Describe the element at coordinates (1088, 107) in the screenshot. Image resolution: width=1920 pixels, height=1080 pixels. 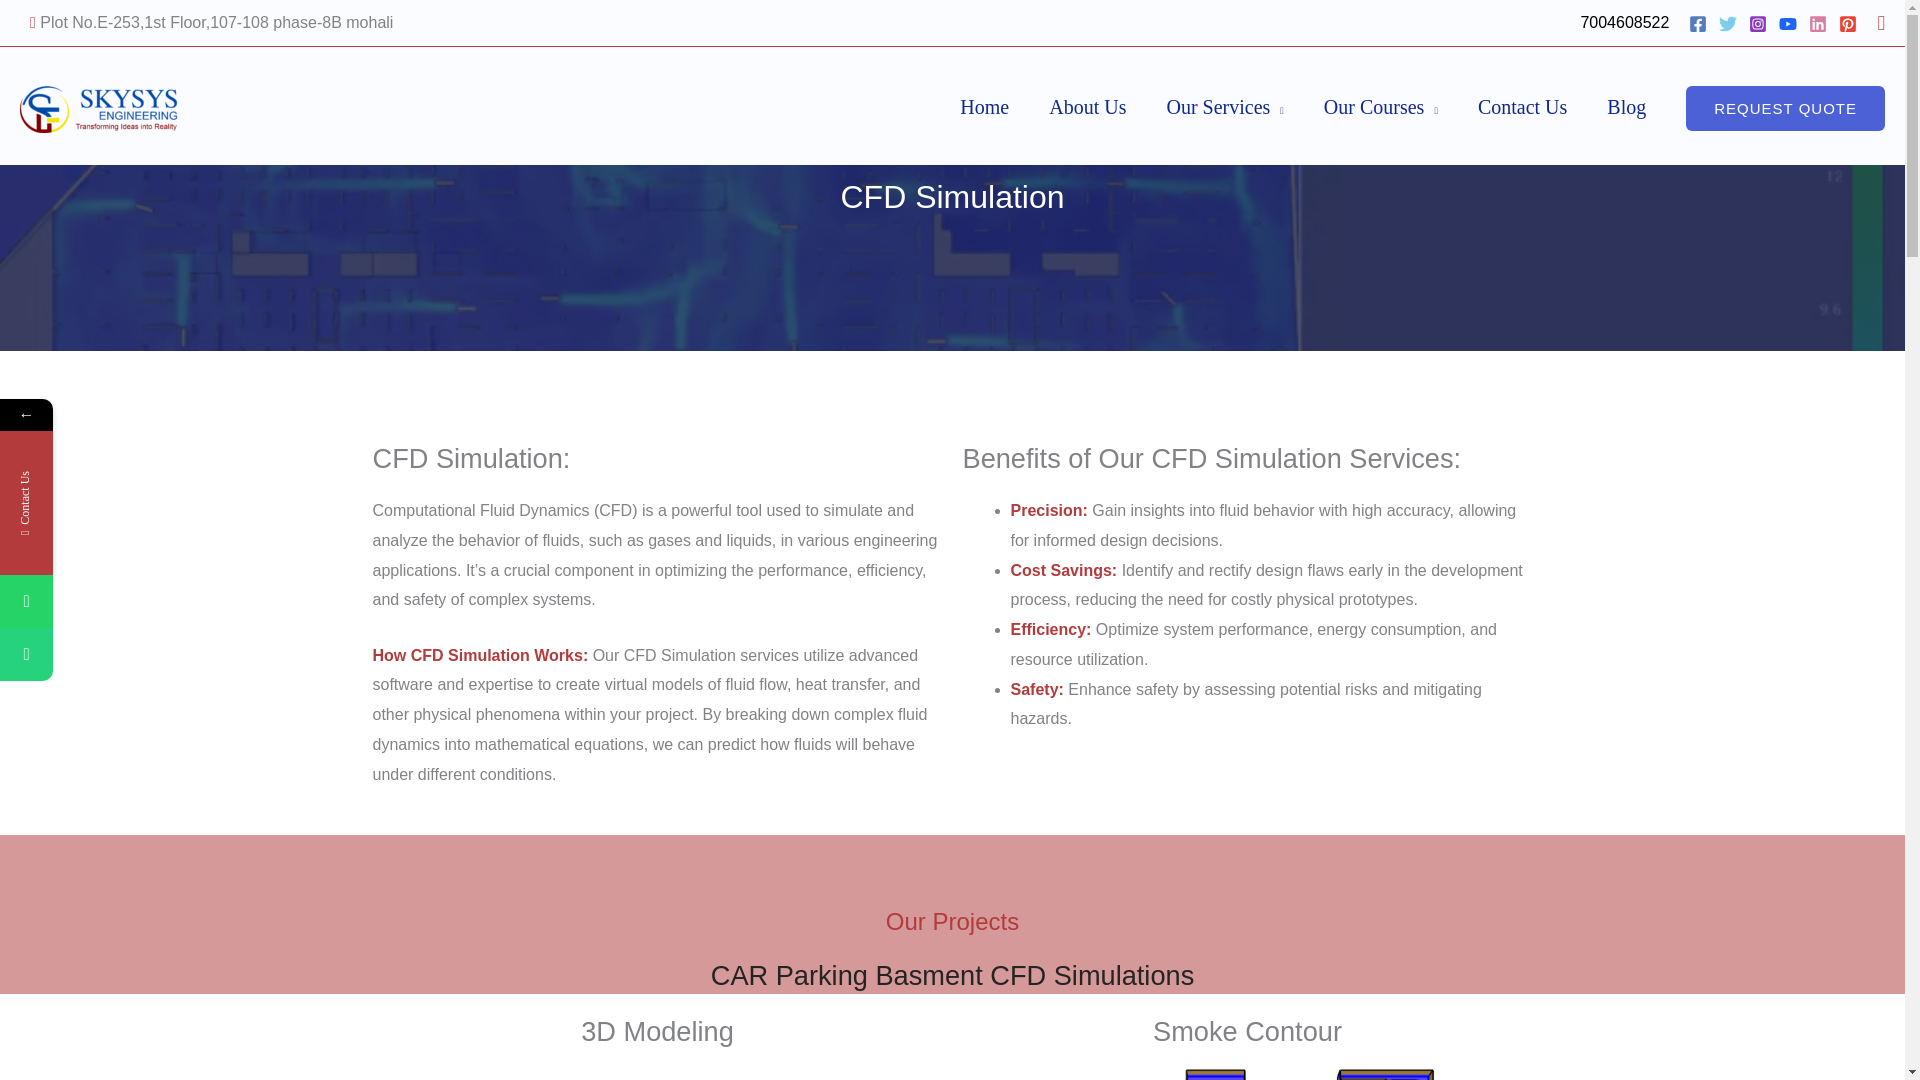
I see `About Us` at that location.